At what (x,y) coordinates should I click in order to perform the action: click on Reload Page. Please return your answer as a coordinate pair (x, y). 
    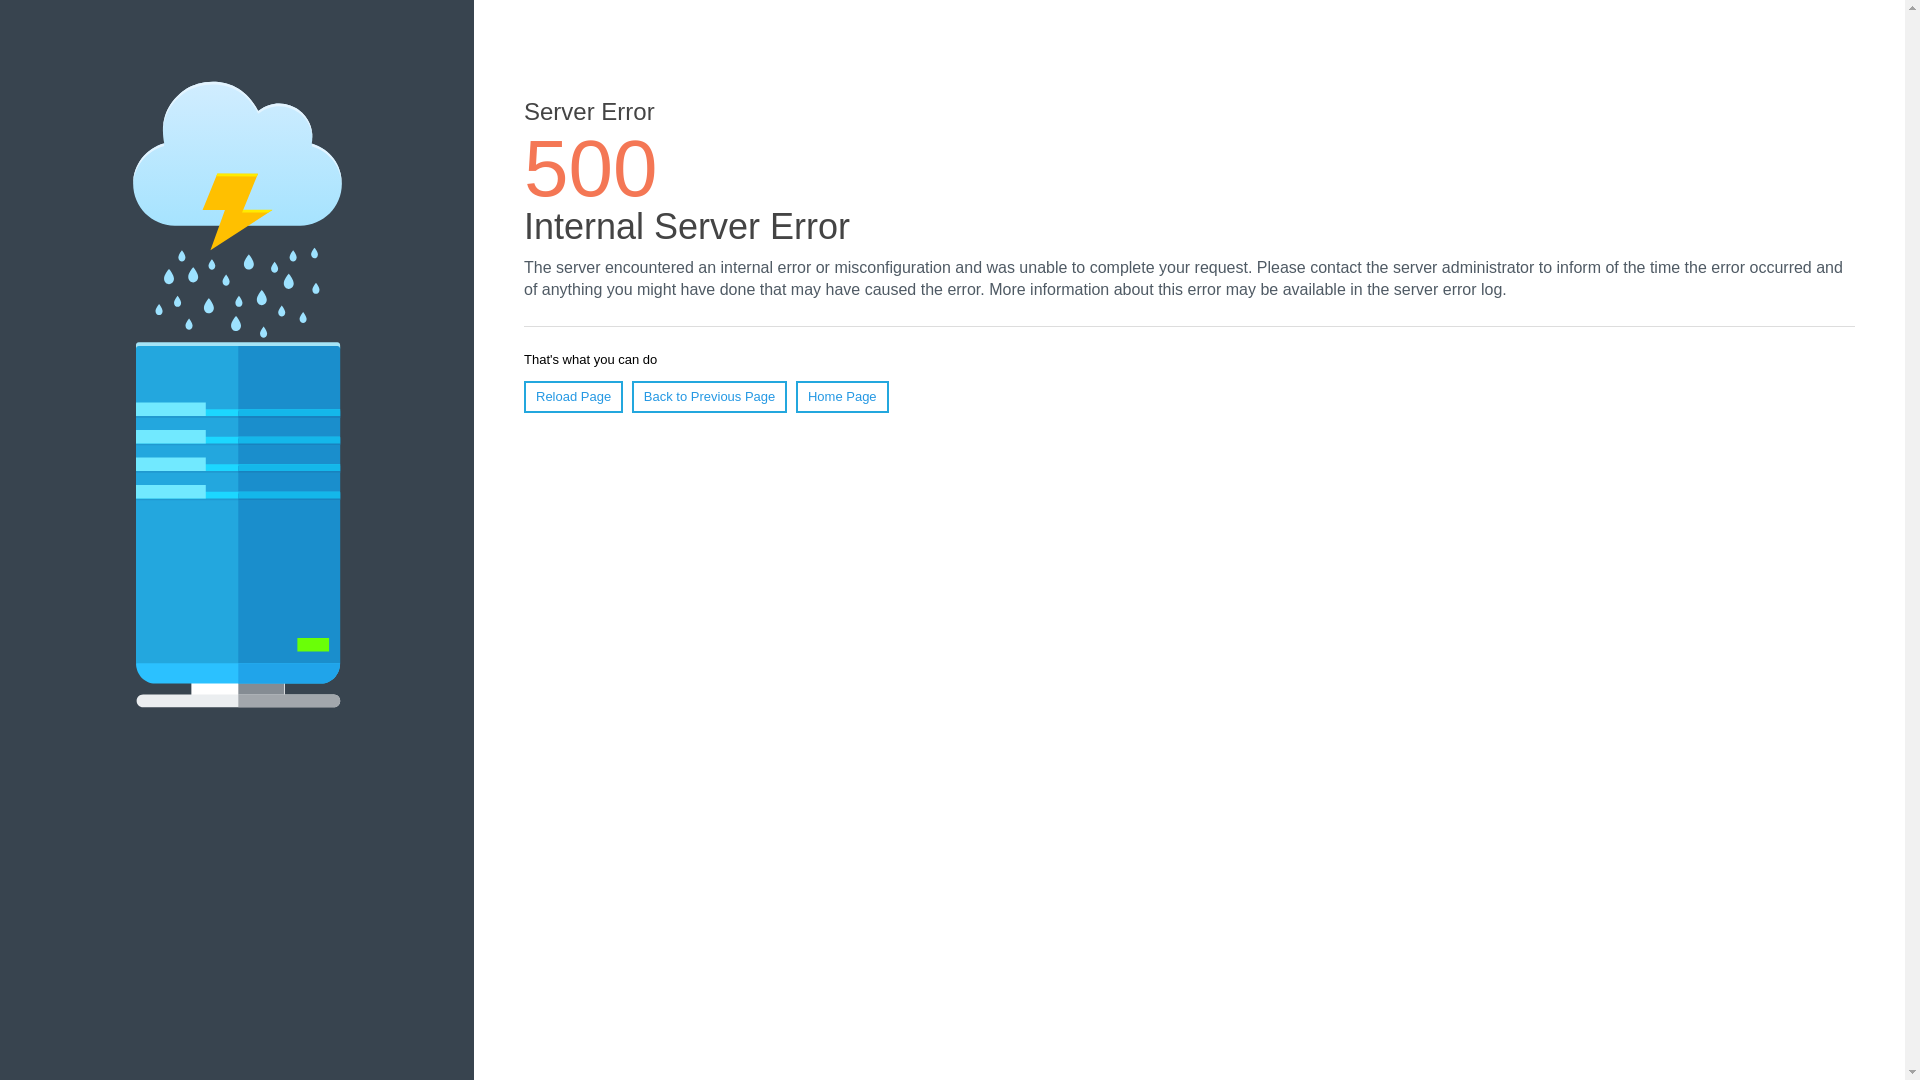
    Looking at the image, I should click on (573, 396).